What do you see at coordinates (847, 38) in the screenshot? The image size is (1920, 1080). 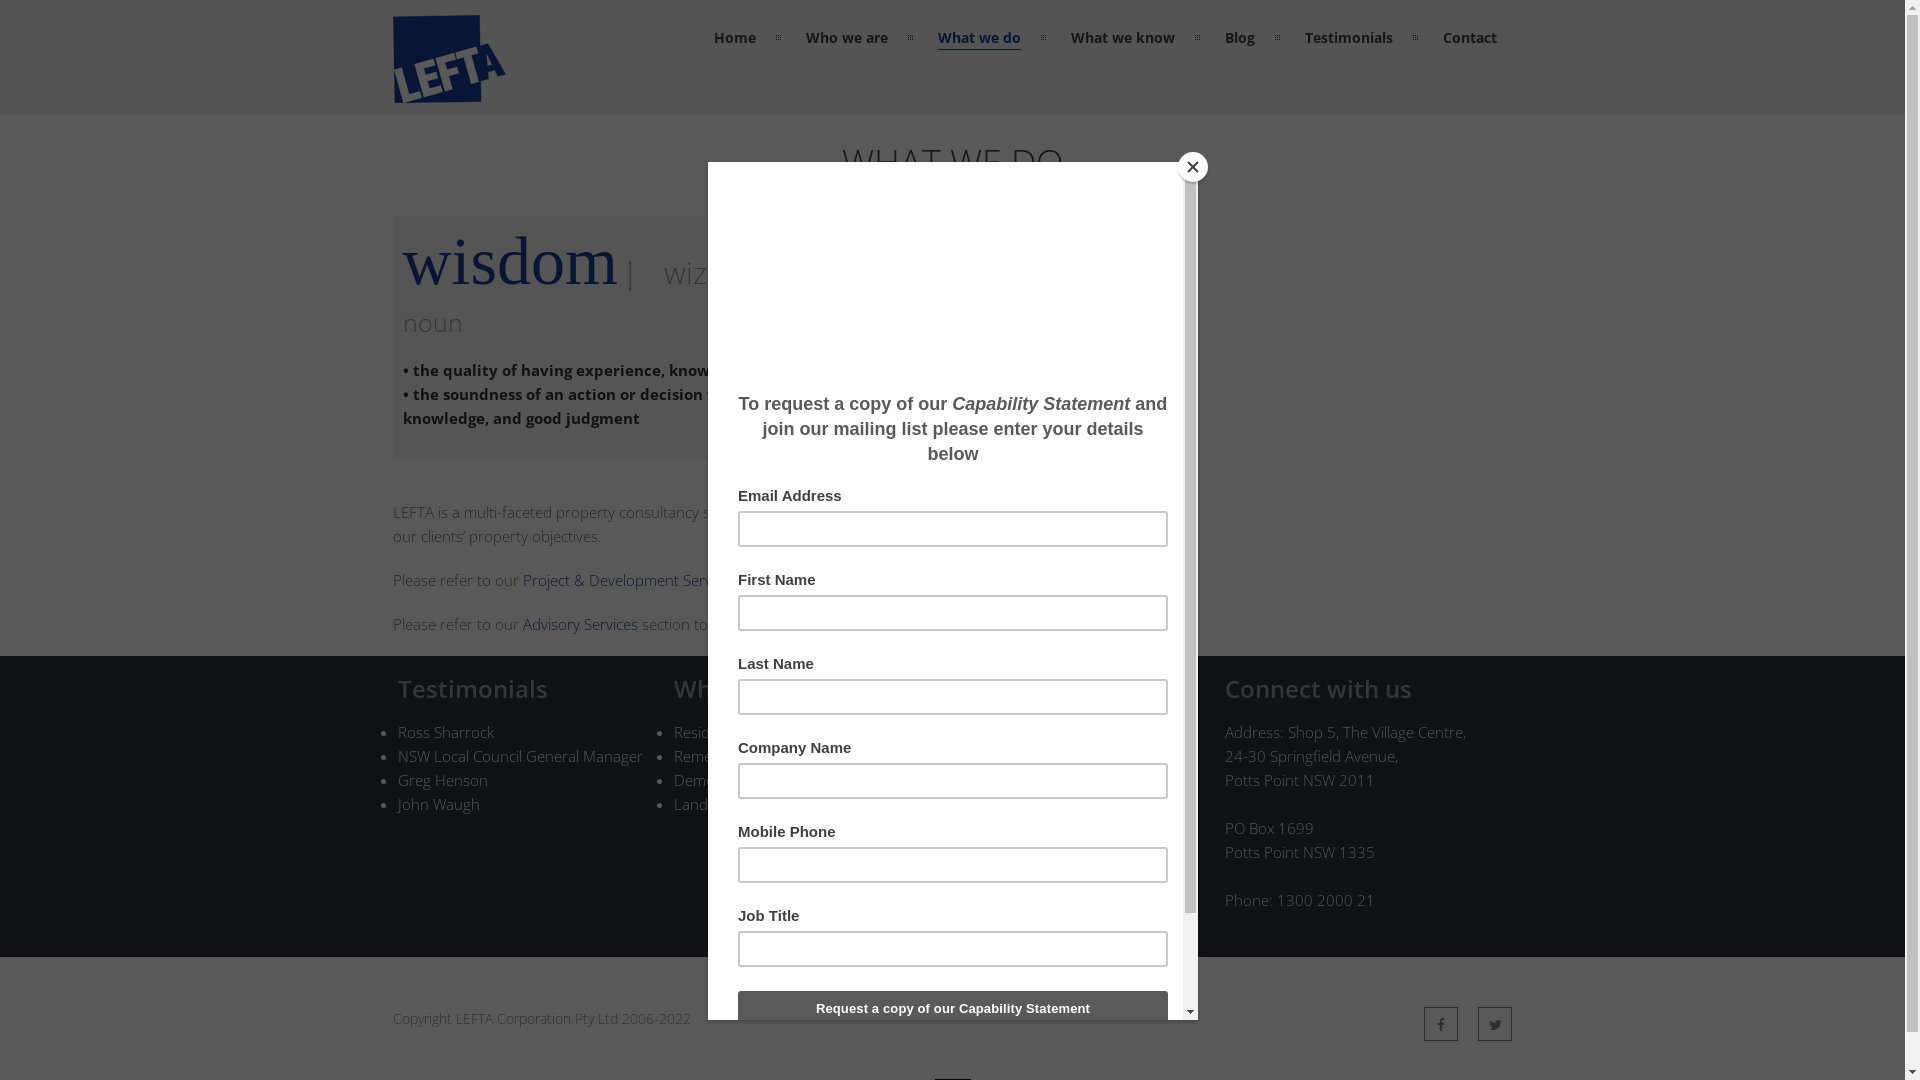 I see `Who we are` at bounding box center [847, 38].